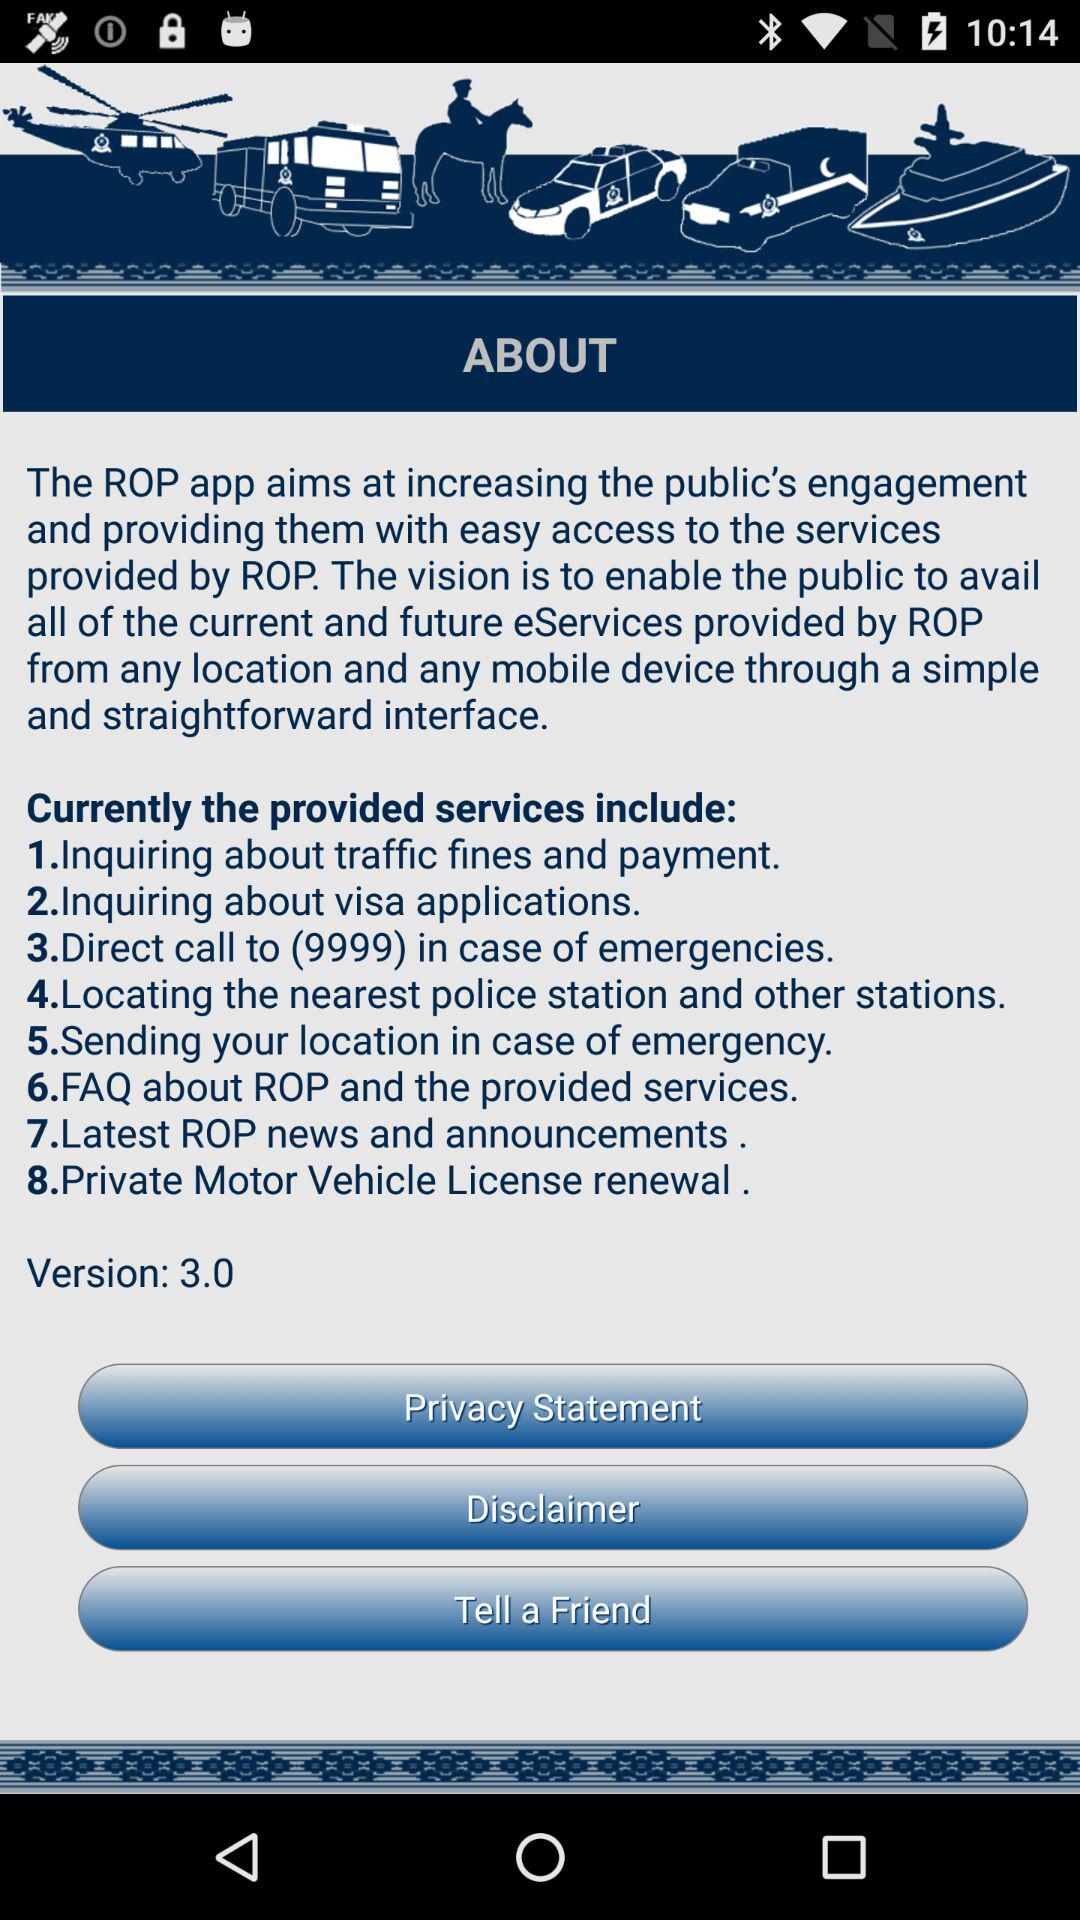  What do you see at coordinates (553, 1406) in the screenshot?
I see `choose the privacy statement button` at bounding box center [553, 1406].